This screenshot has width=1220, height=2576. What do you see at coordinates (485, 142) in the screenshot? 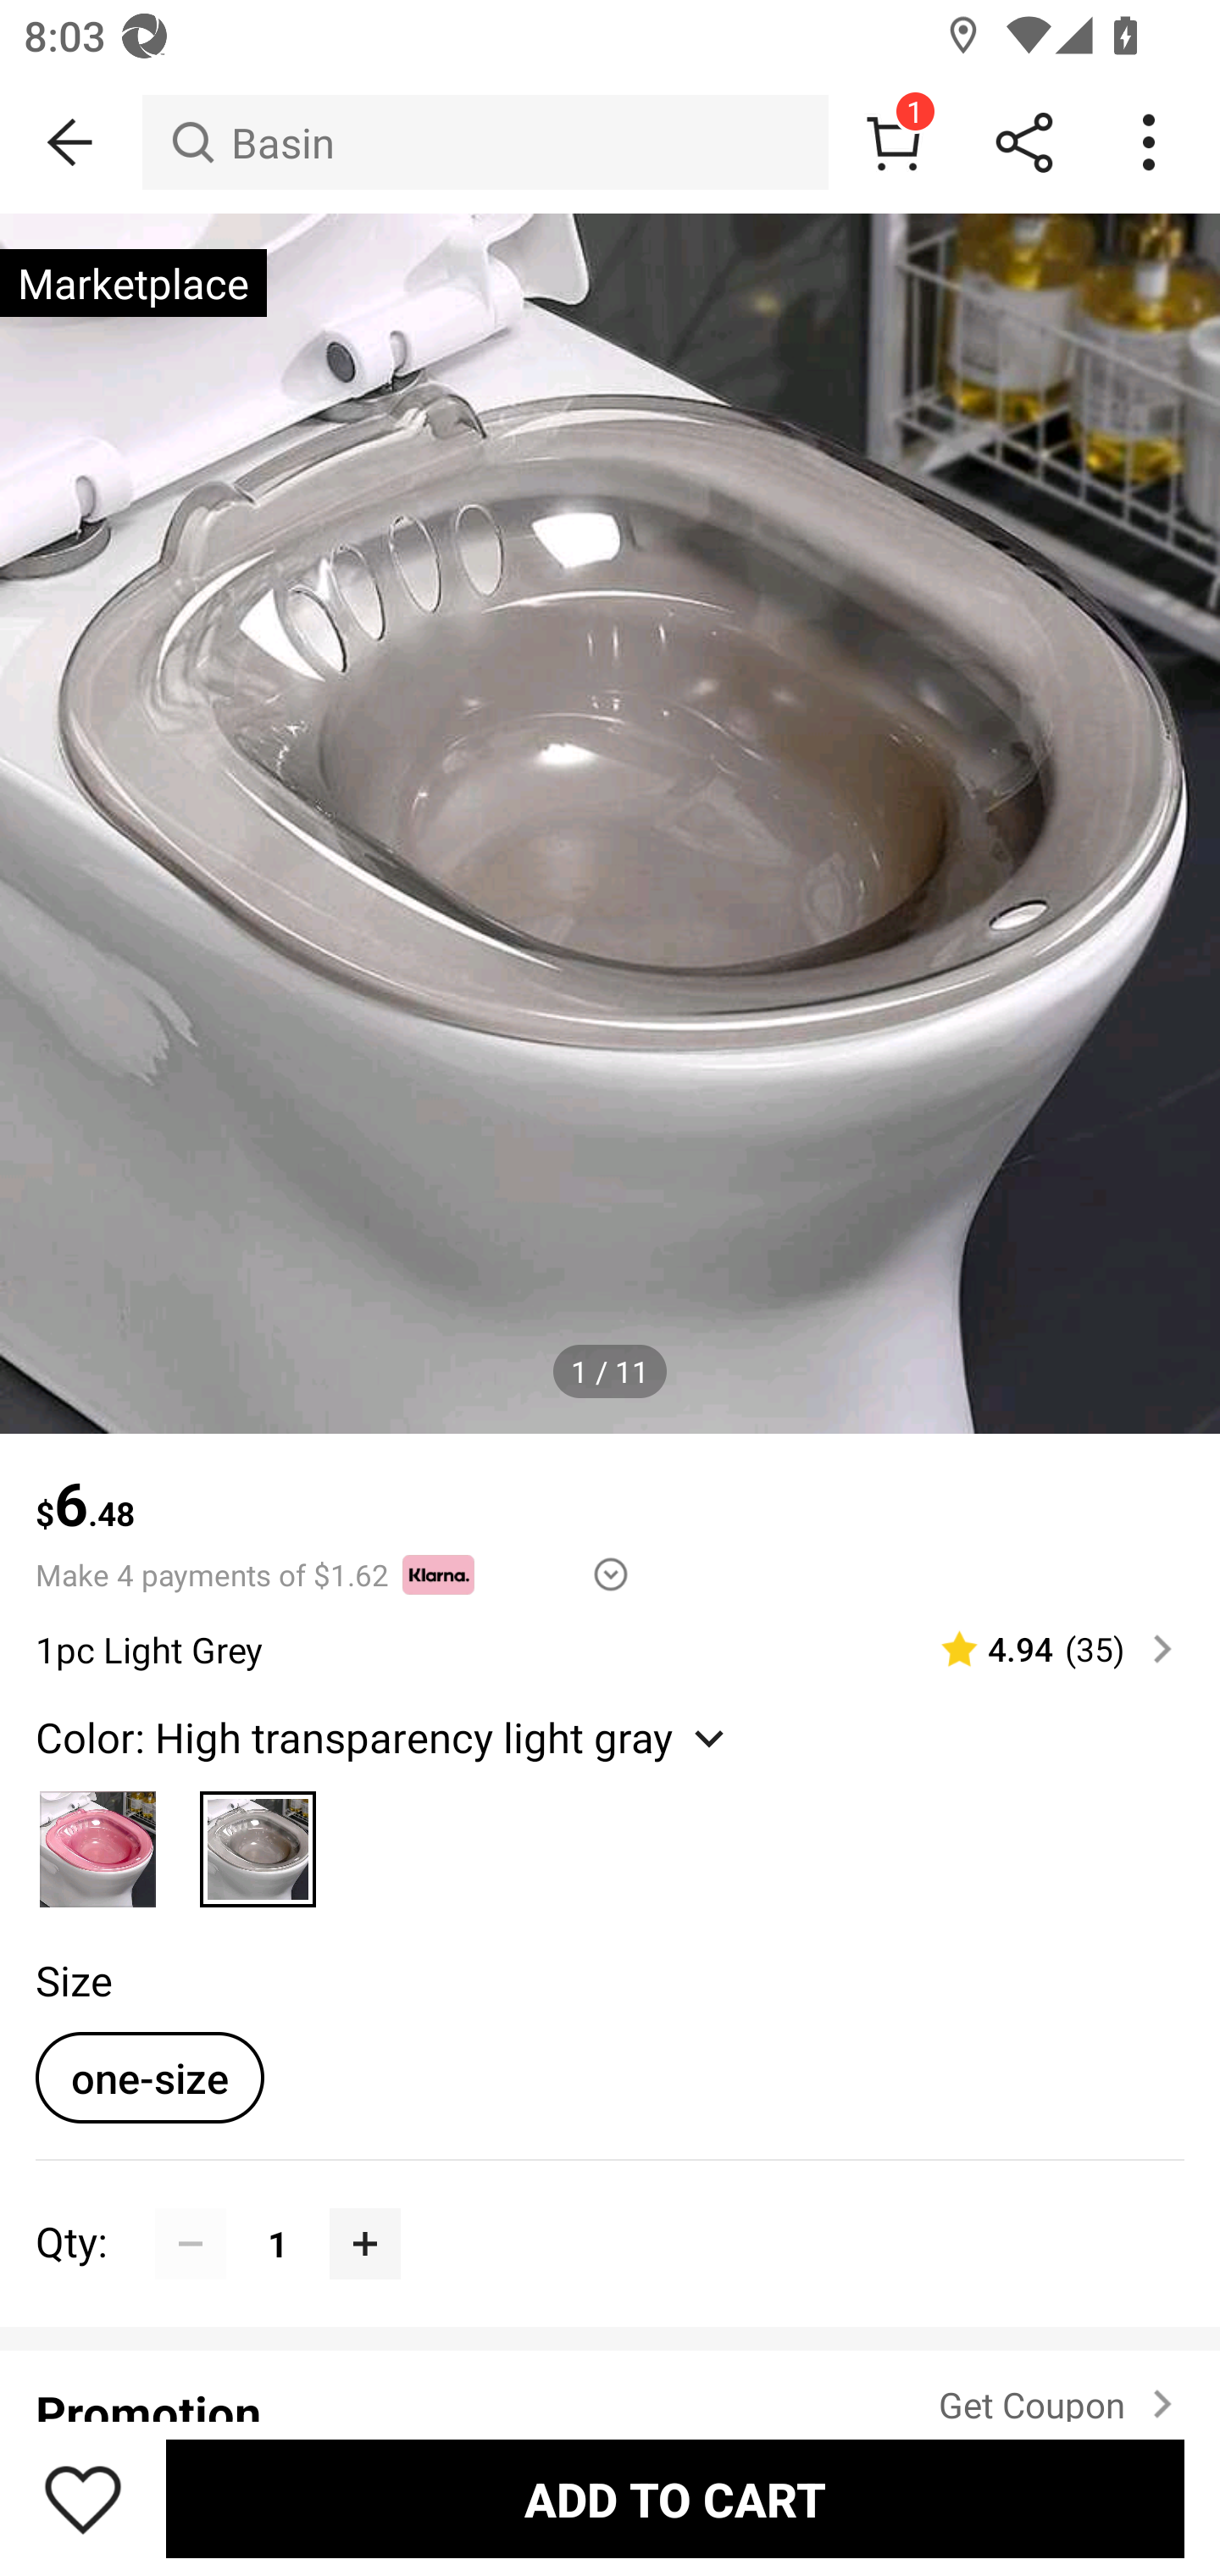
I see `Basin` at bounding box center [485, 142].